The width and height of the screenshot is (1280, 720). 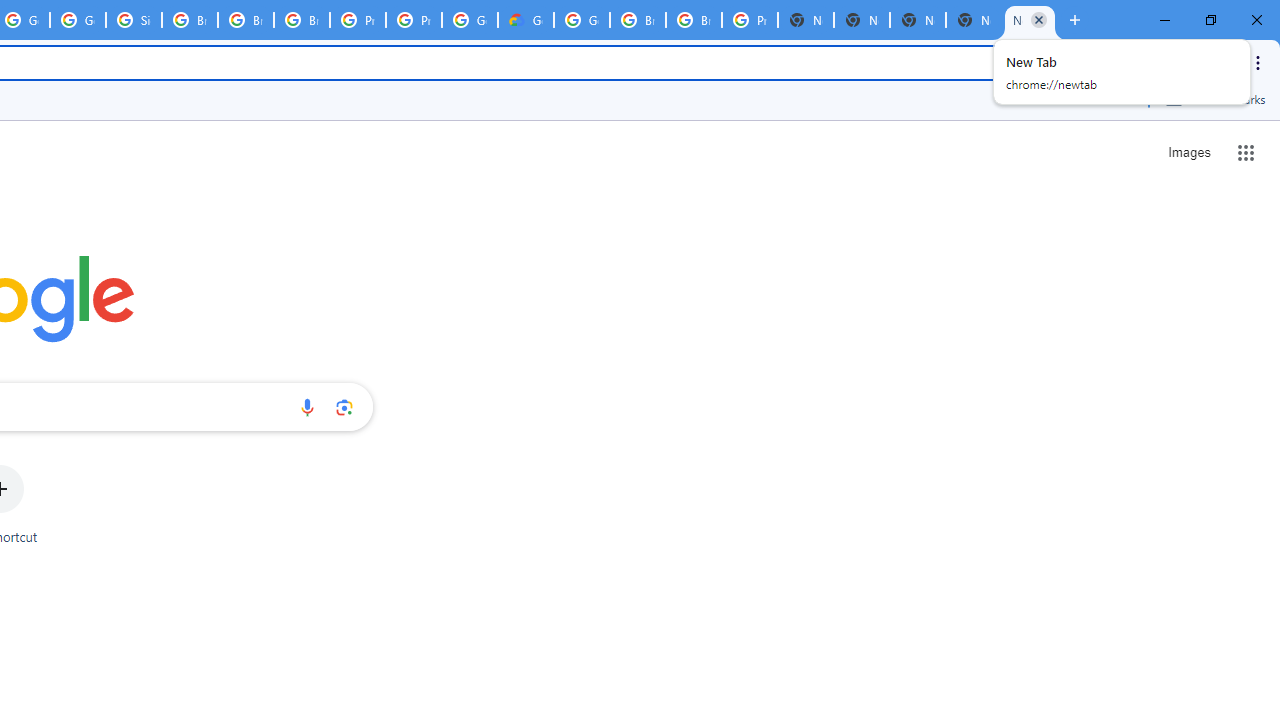 What do you see at coordinates (1188, 152) in the screenshot?
I see `Search for Images ` at bounding box center [1188, 152].